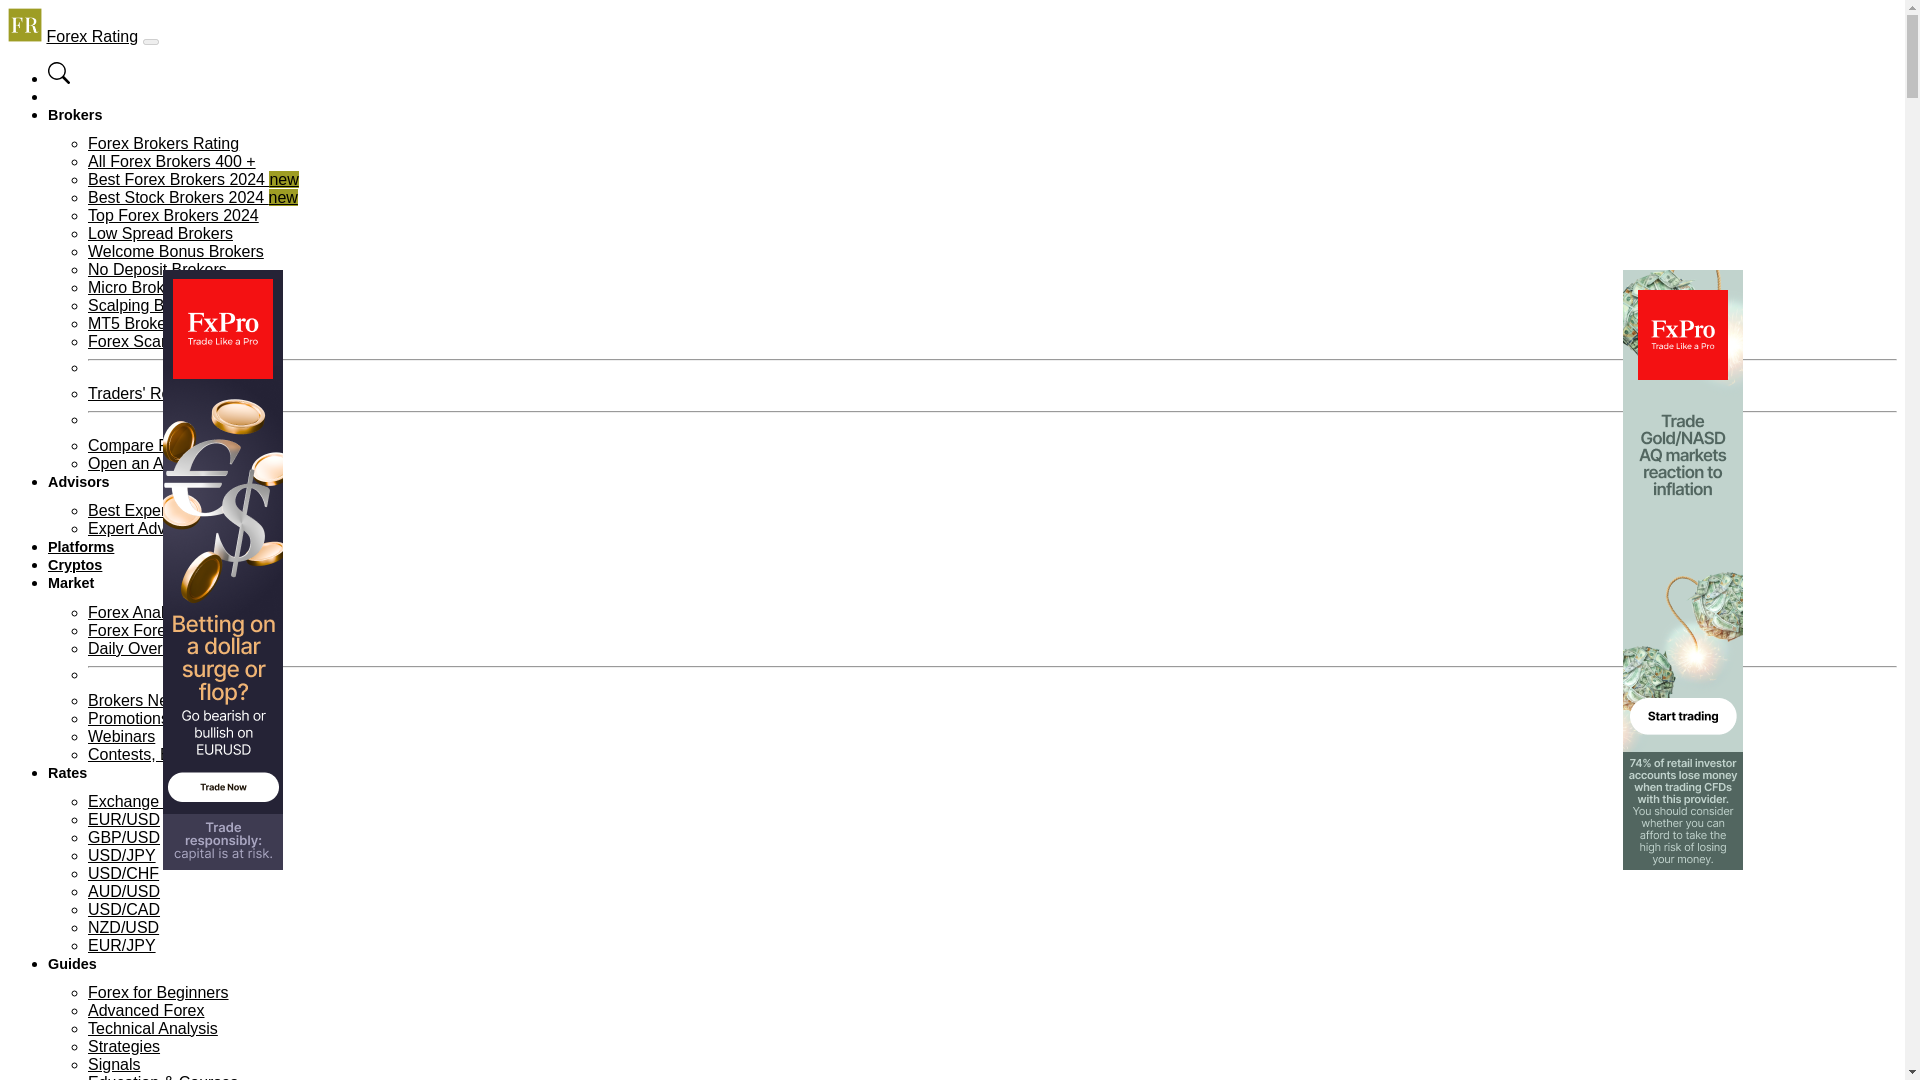 Image resolution: width=1920 pixels, height=1080 pixels. I want to click on Best Stock Brokers 2024 new, so click(192, 198).